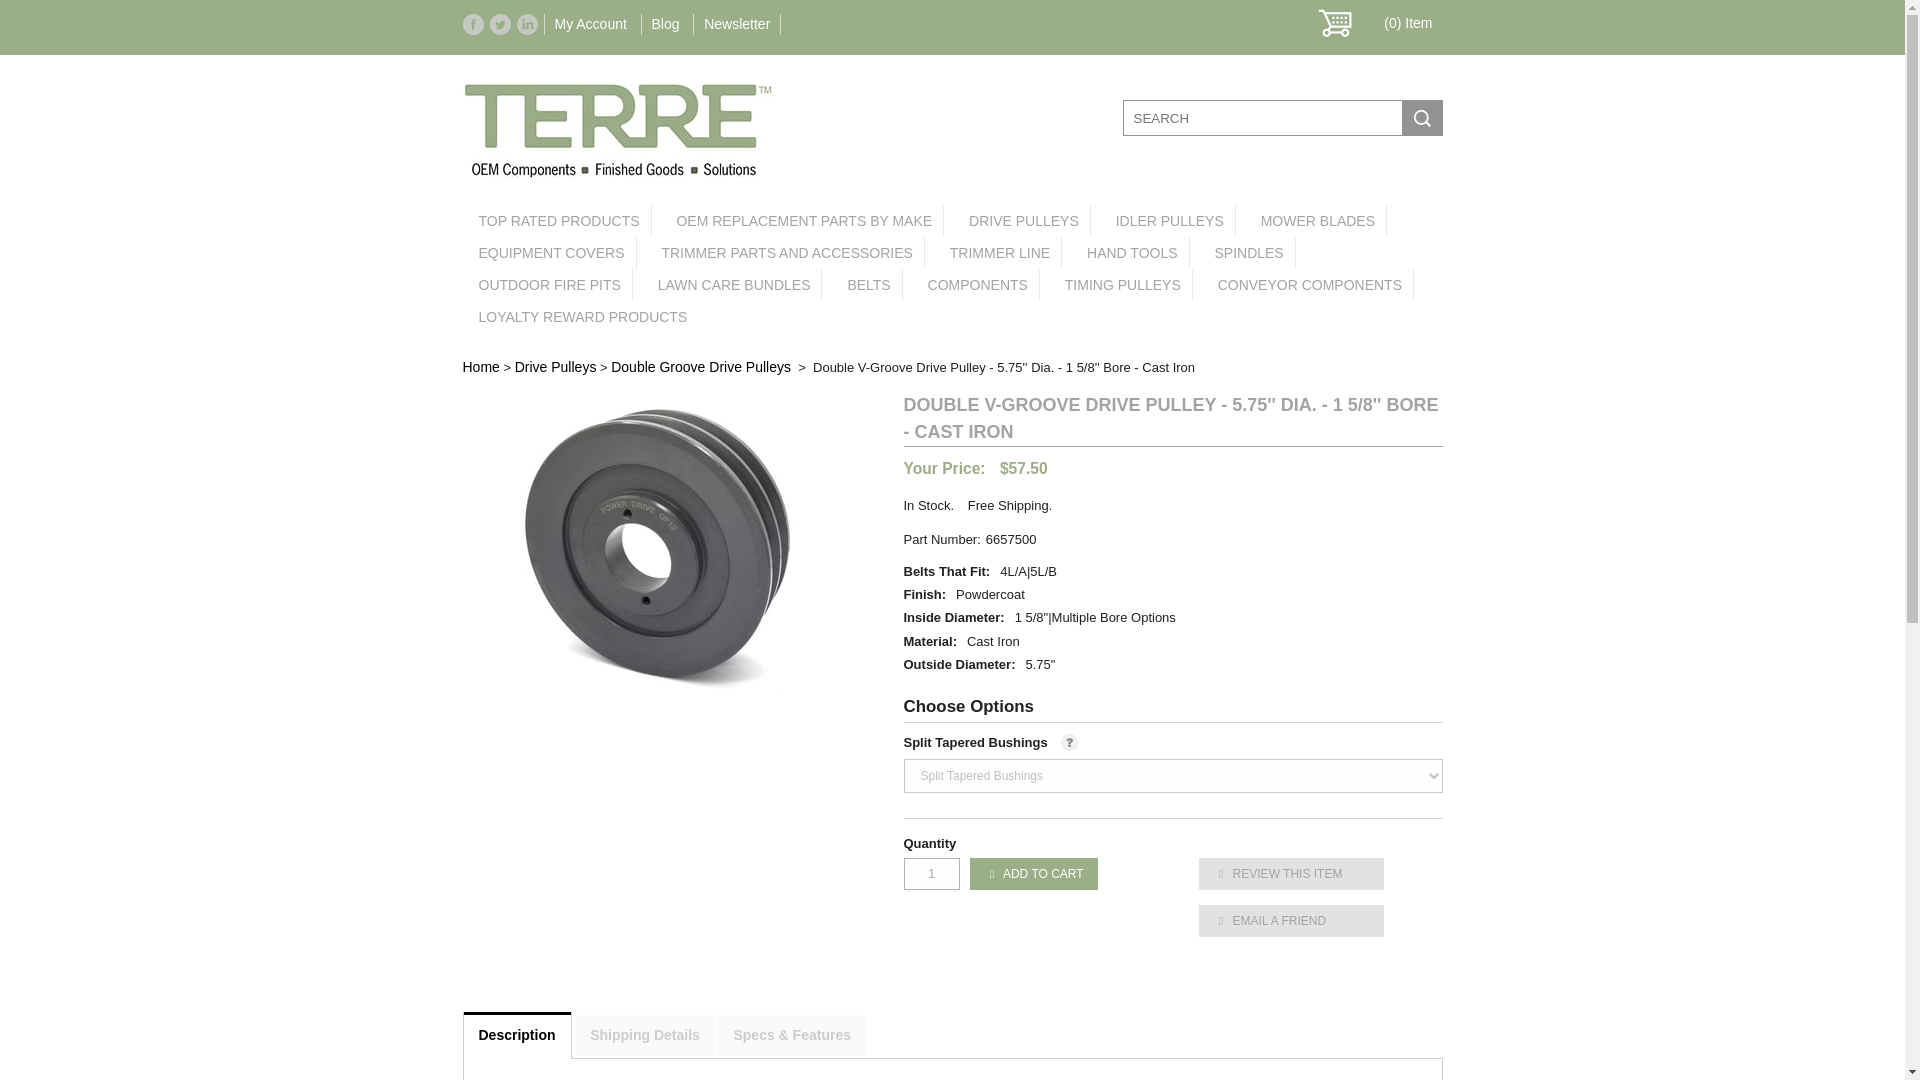  Describe the element at coordinates (526, 24) in the screenshot. I see `Follow Us on LinkedIn` at that location.